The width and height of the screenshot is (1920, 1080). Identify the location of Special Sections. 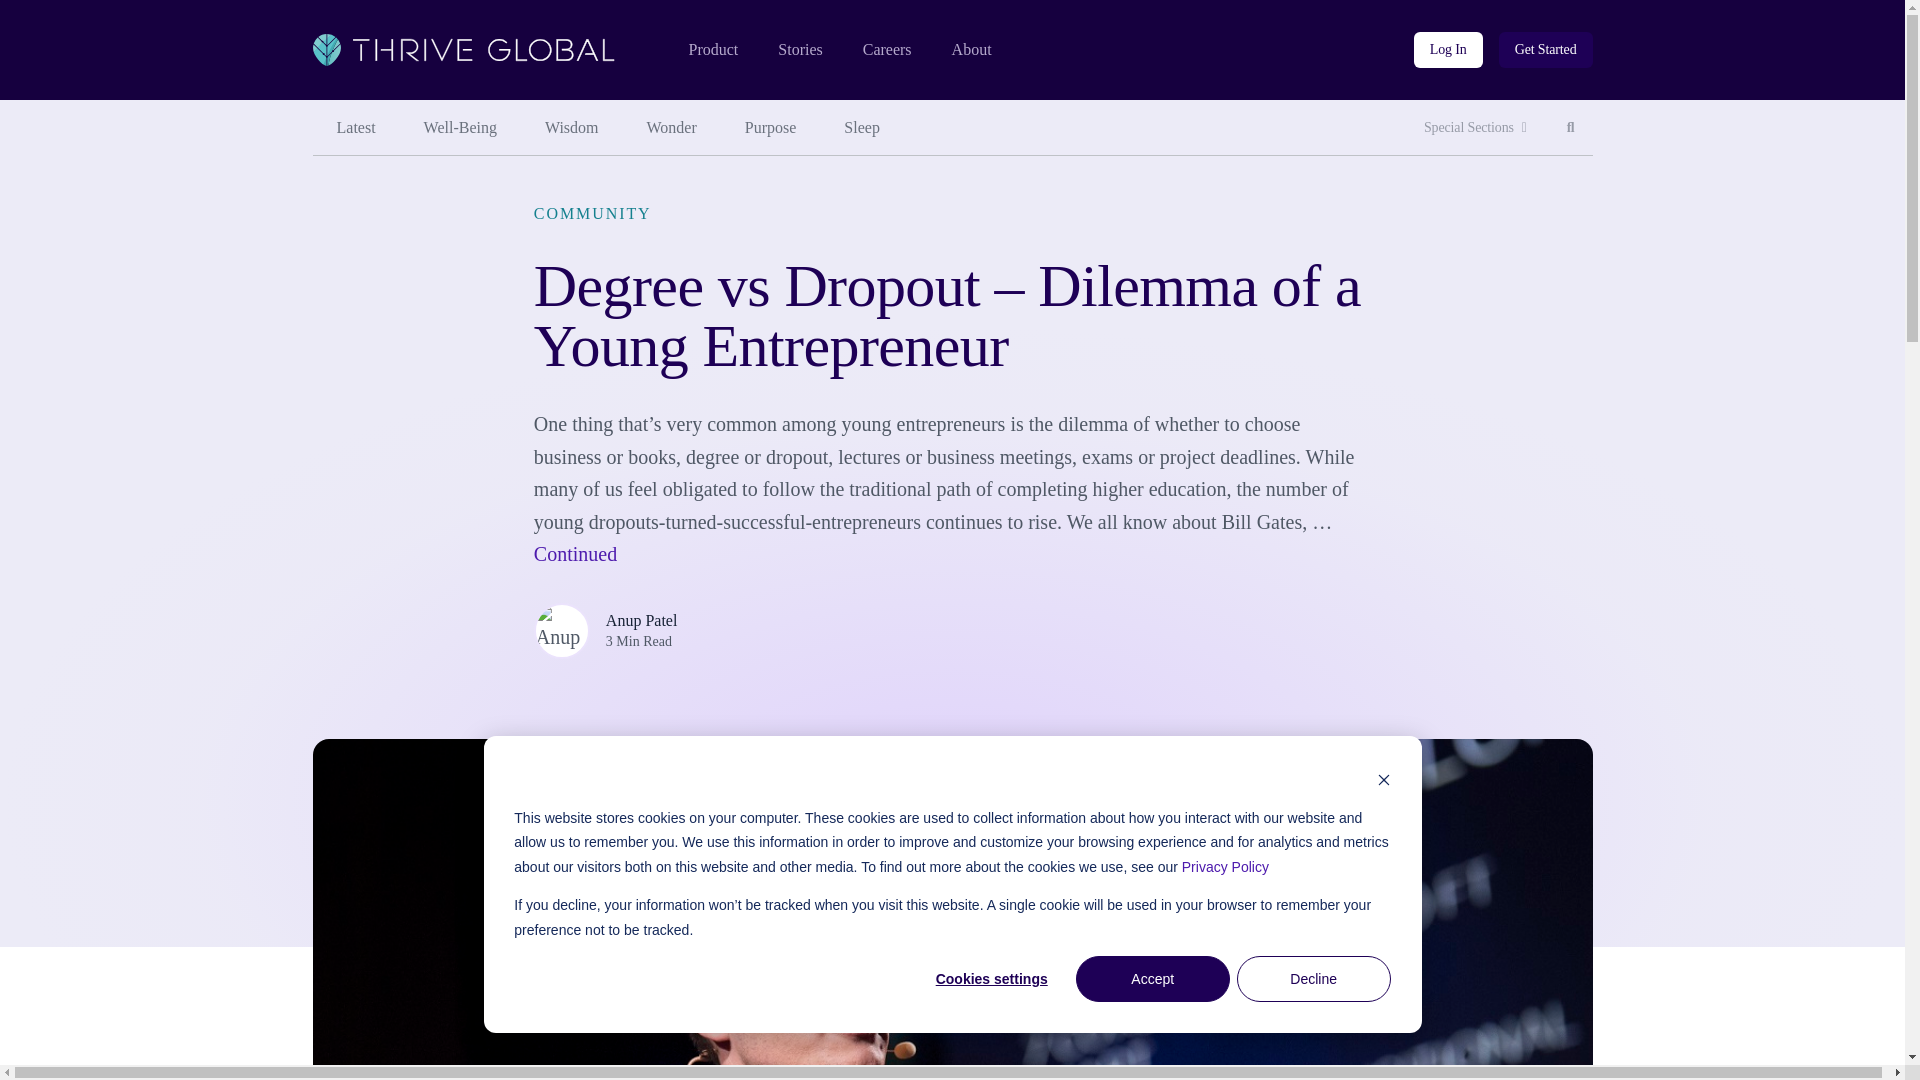
(799, 50).